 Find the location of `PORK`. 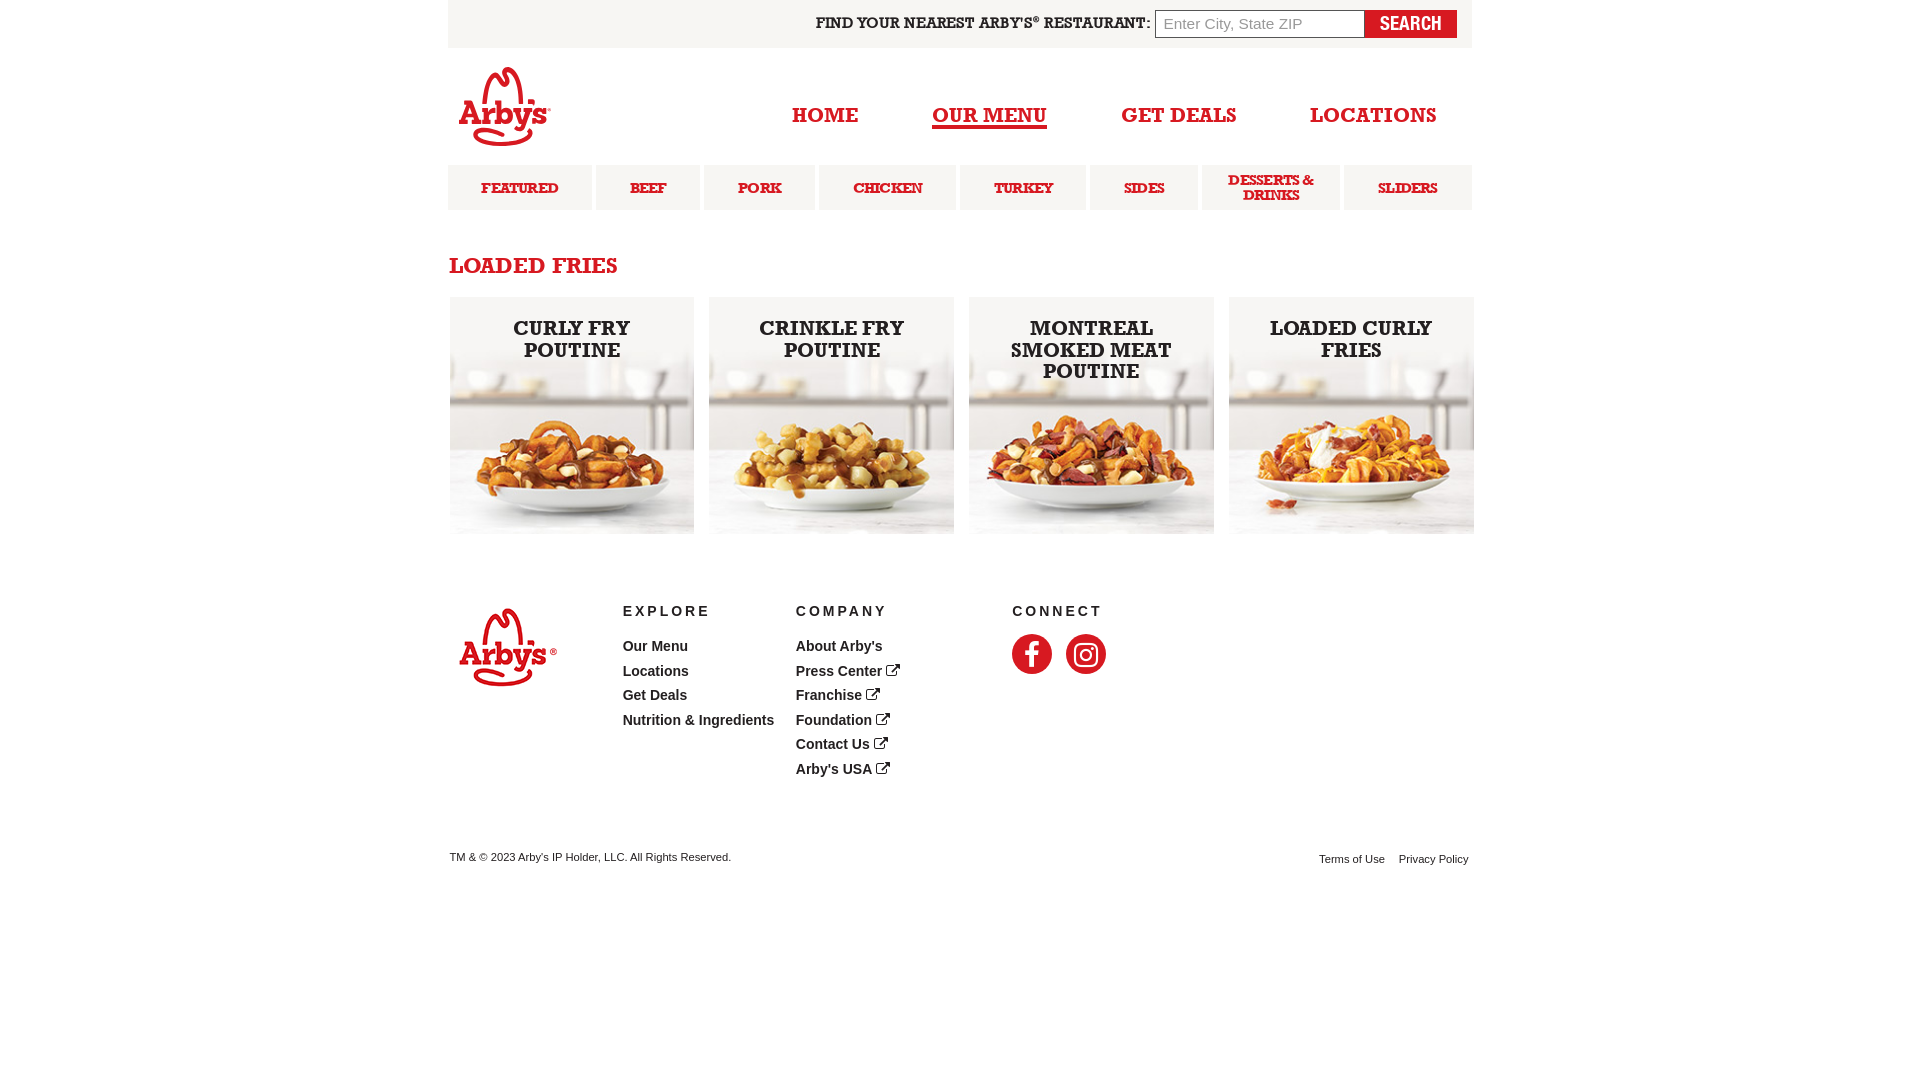

PORK is located at coordinates (760, 188).